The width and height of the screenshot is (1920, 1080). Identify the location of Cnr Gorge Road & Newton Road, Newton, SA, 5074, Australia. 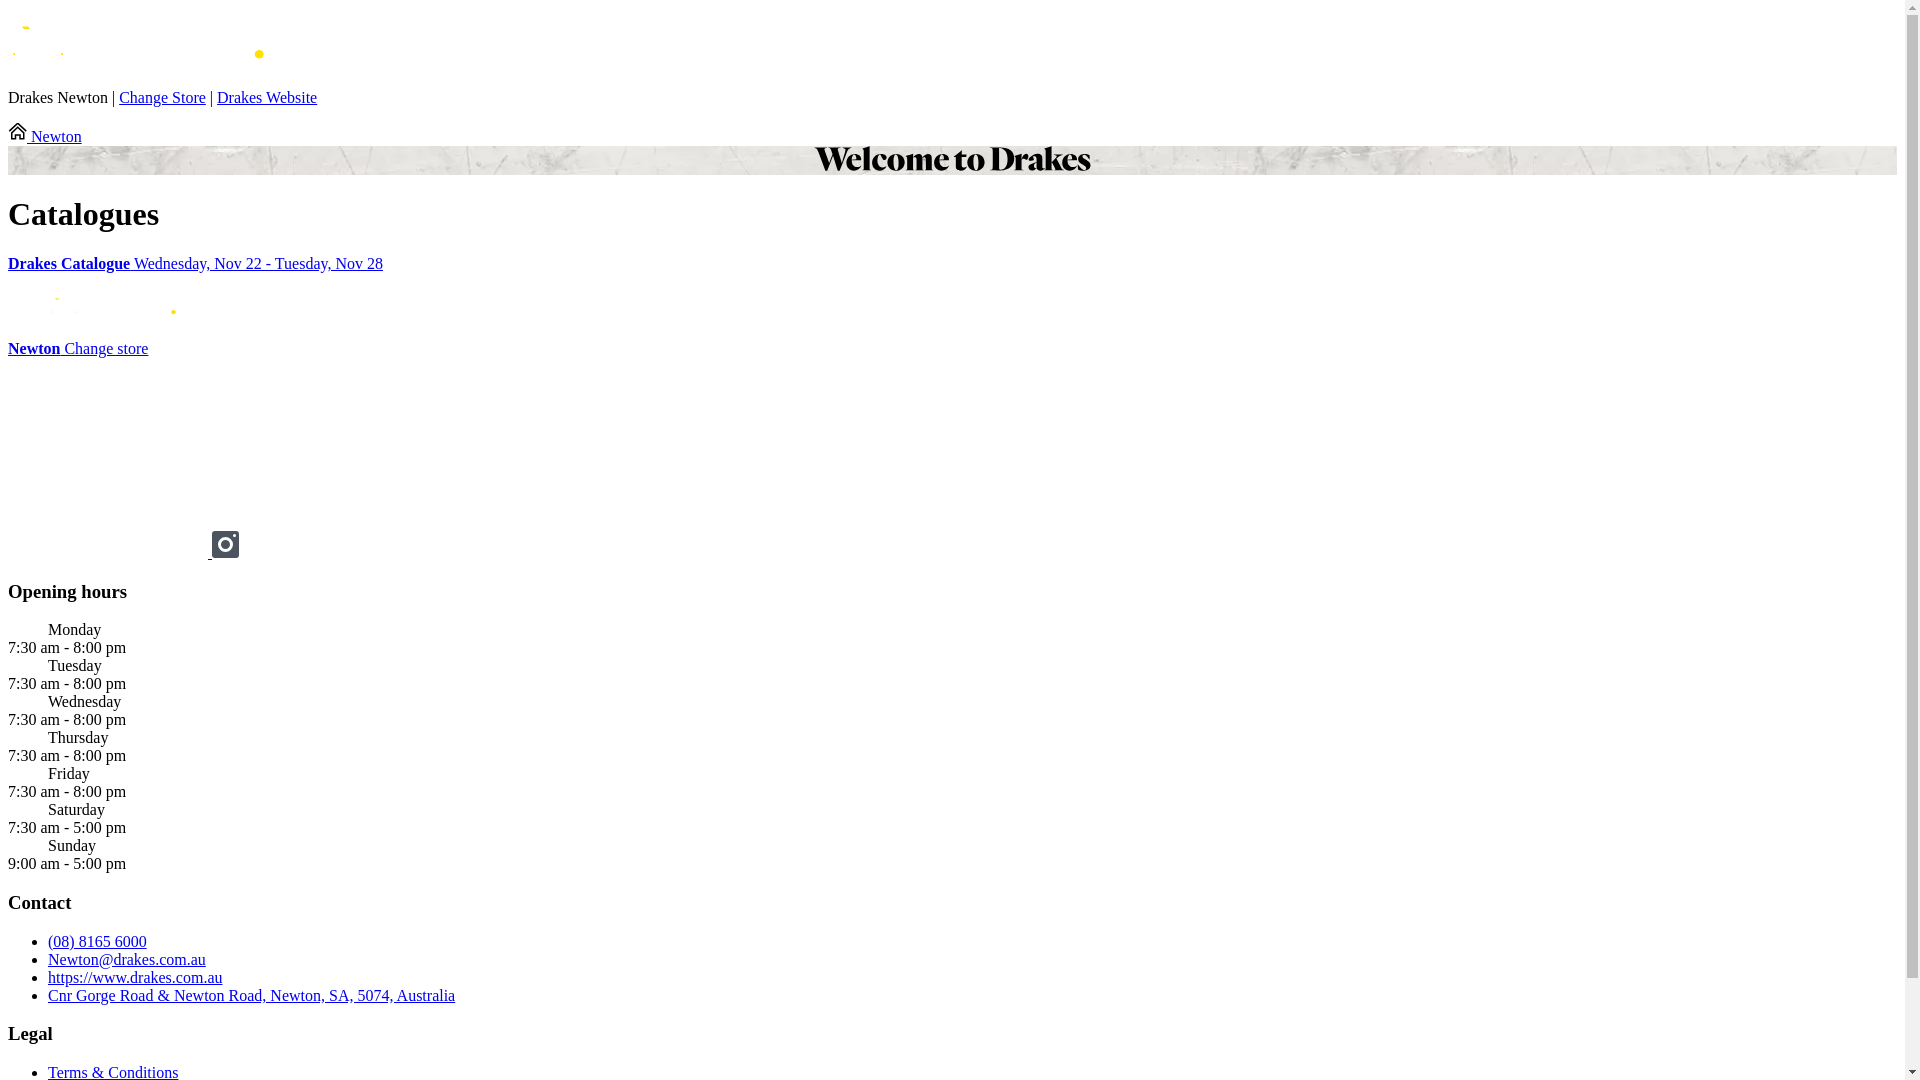
(252, 996).